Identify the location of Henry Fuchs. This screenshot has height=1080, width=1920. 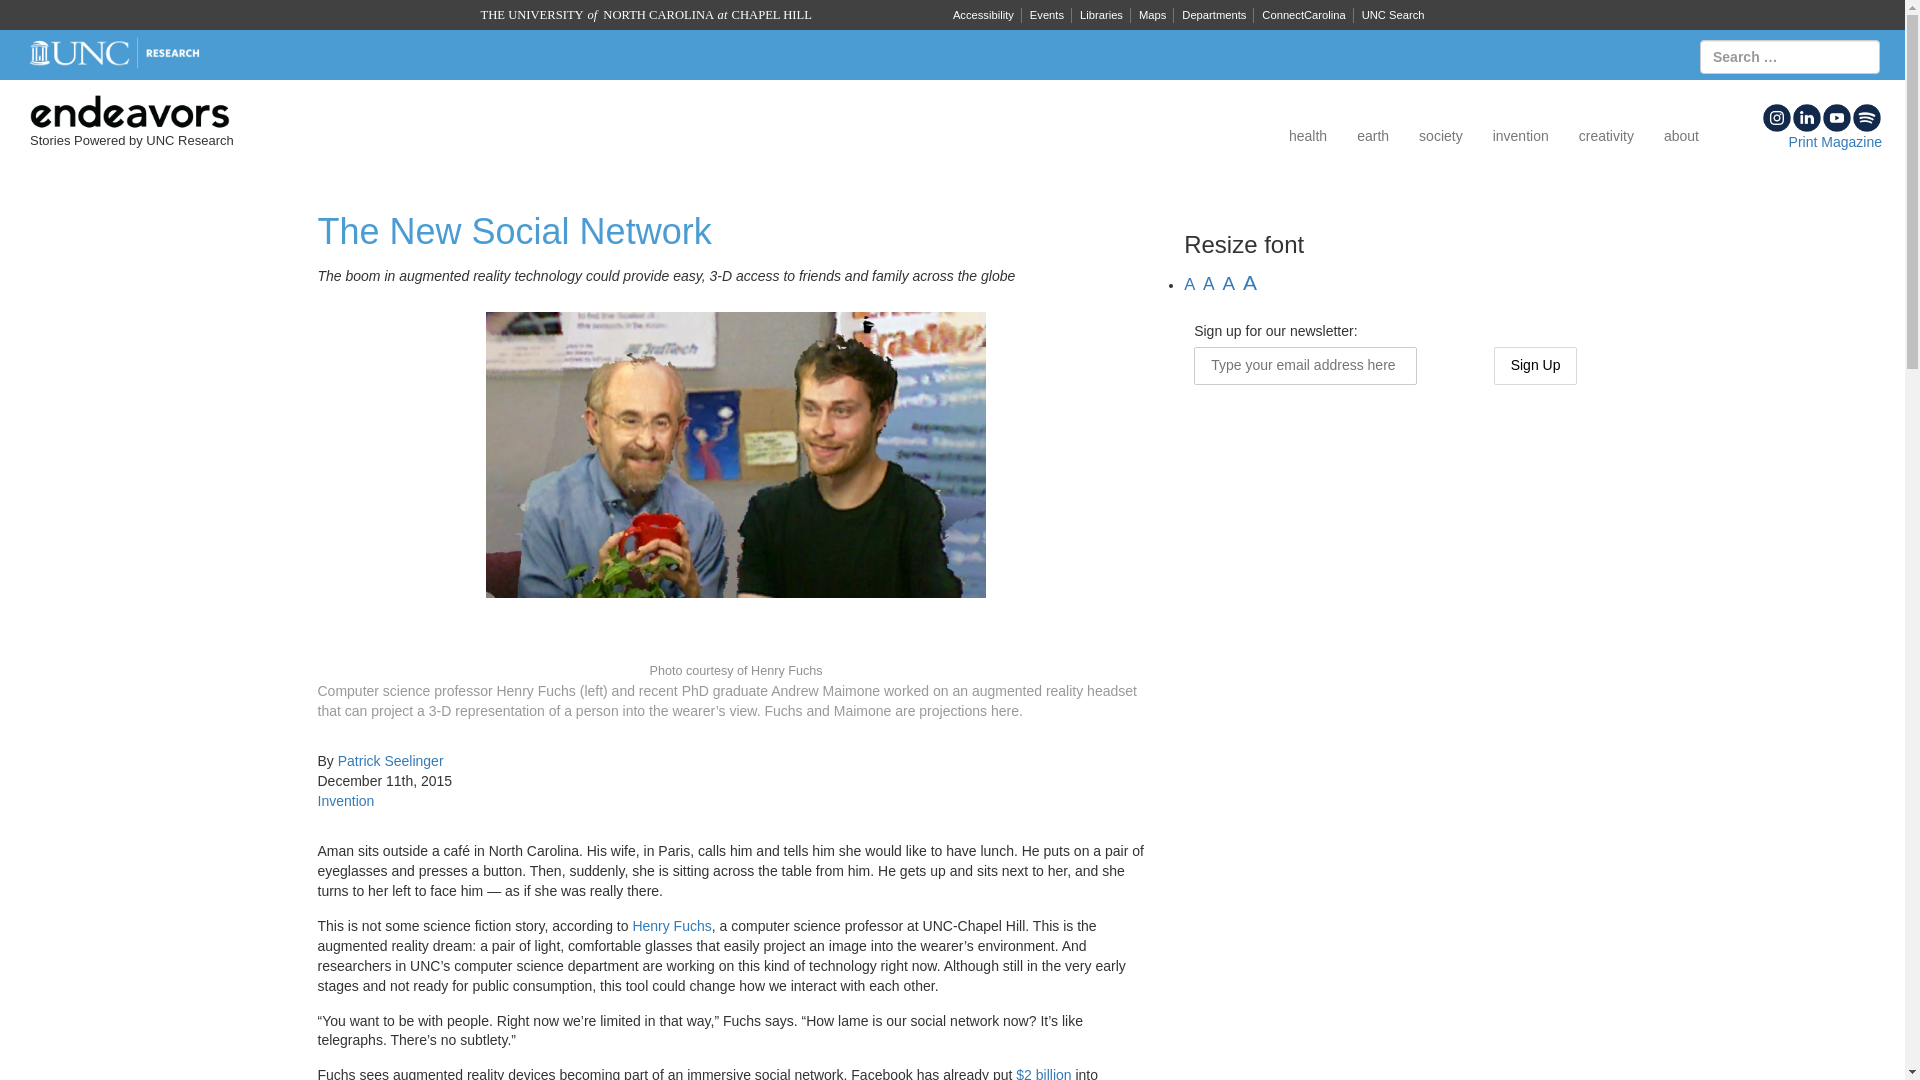
(670, 926).